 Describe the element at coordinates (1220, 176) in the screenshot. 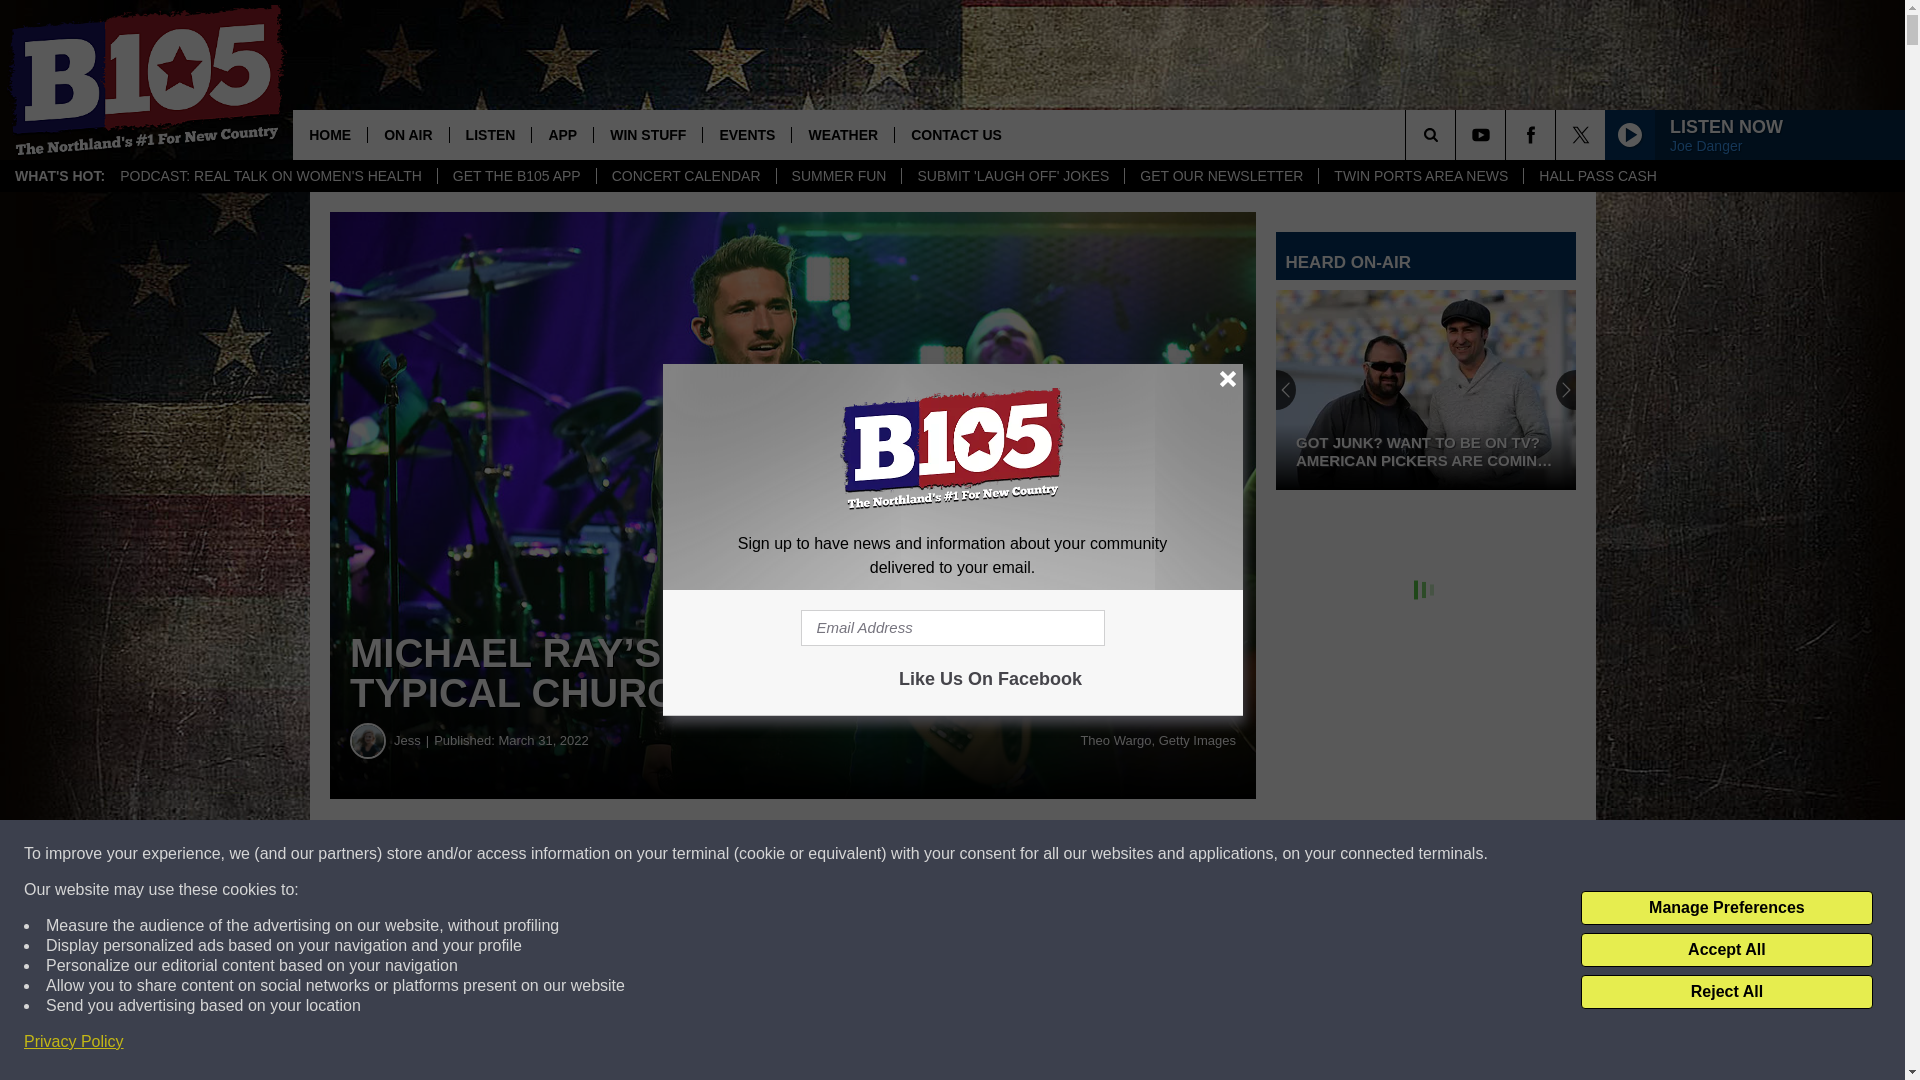

I see `GET OUR NEWSLETTER` at that location.